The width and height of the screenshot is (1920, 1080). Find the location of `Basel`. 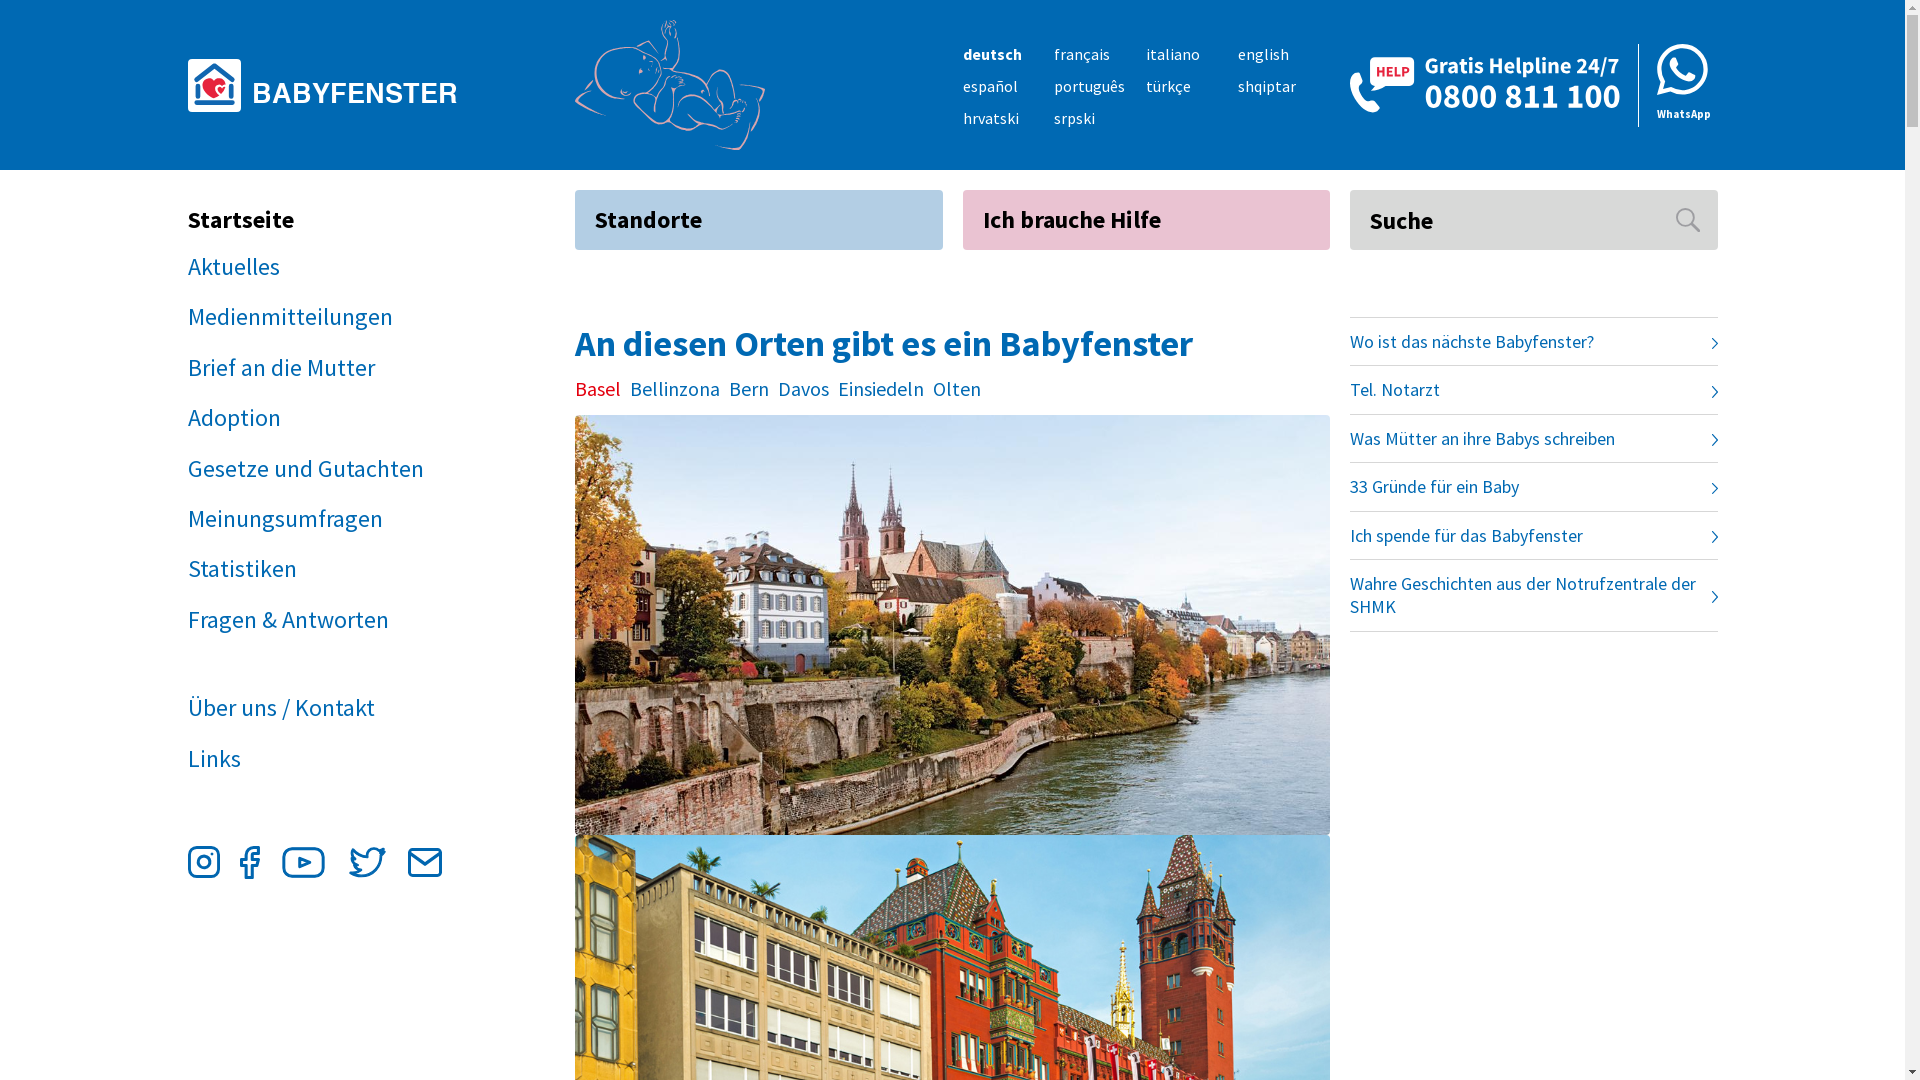

Basel is located at coordinates (598, 389).